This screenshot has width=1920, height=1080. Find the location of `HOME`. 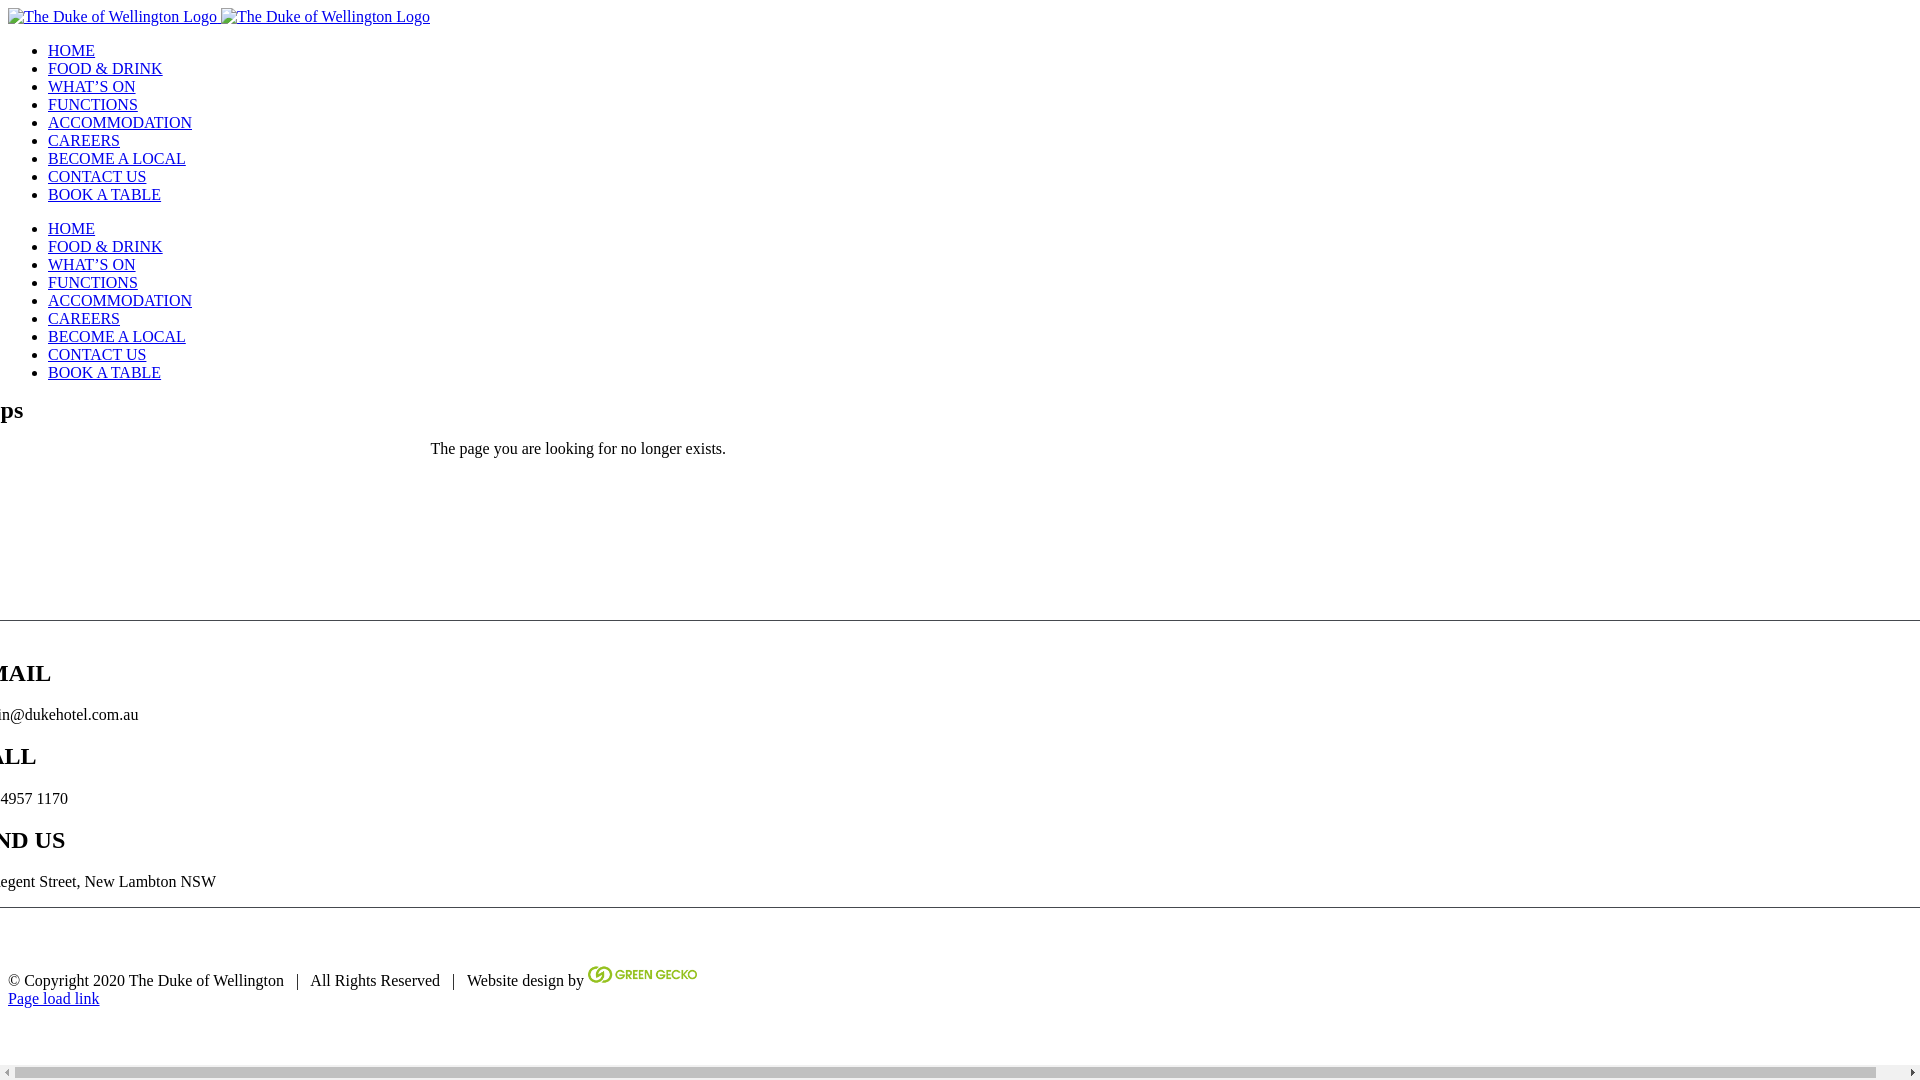

HOME is located at coordinates (72, 50).